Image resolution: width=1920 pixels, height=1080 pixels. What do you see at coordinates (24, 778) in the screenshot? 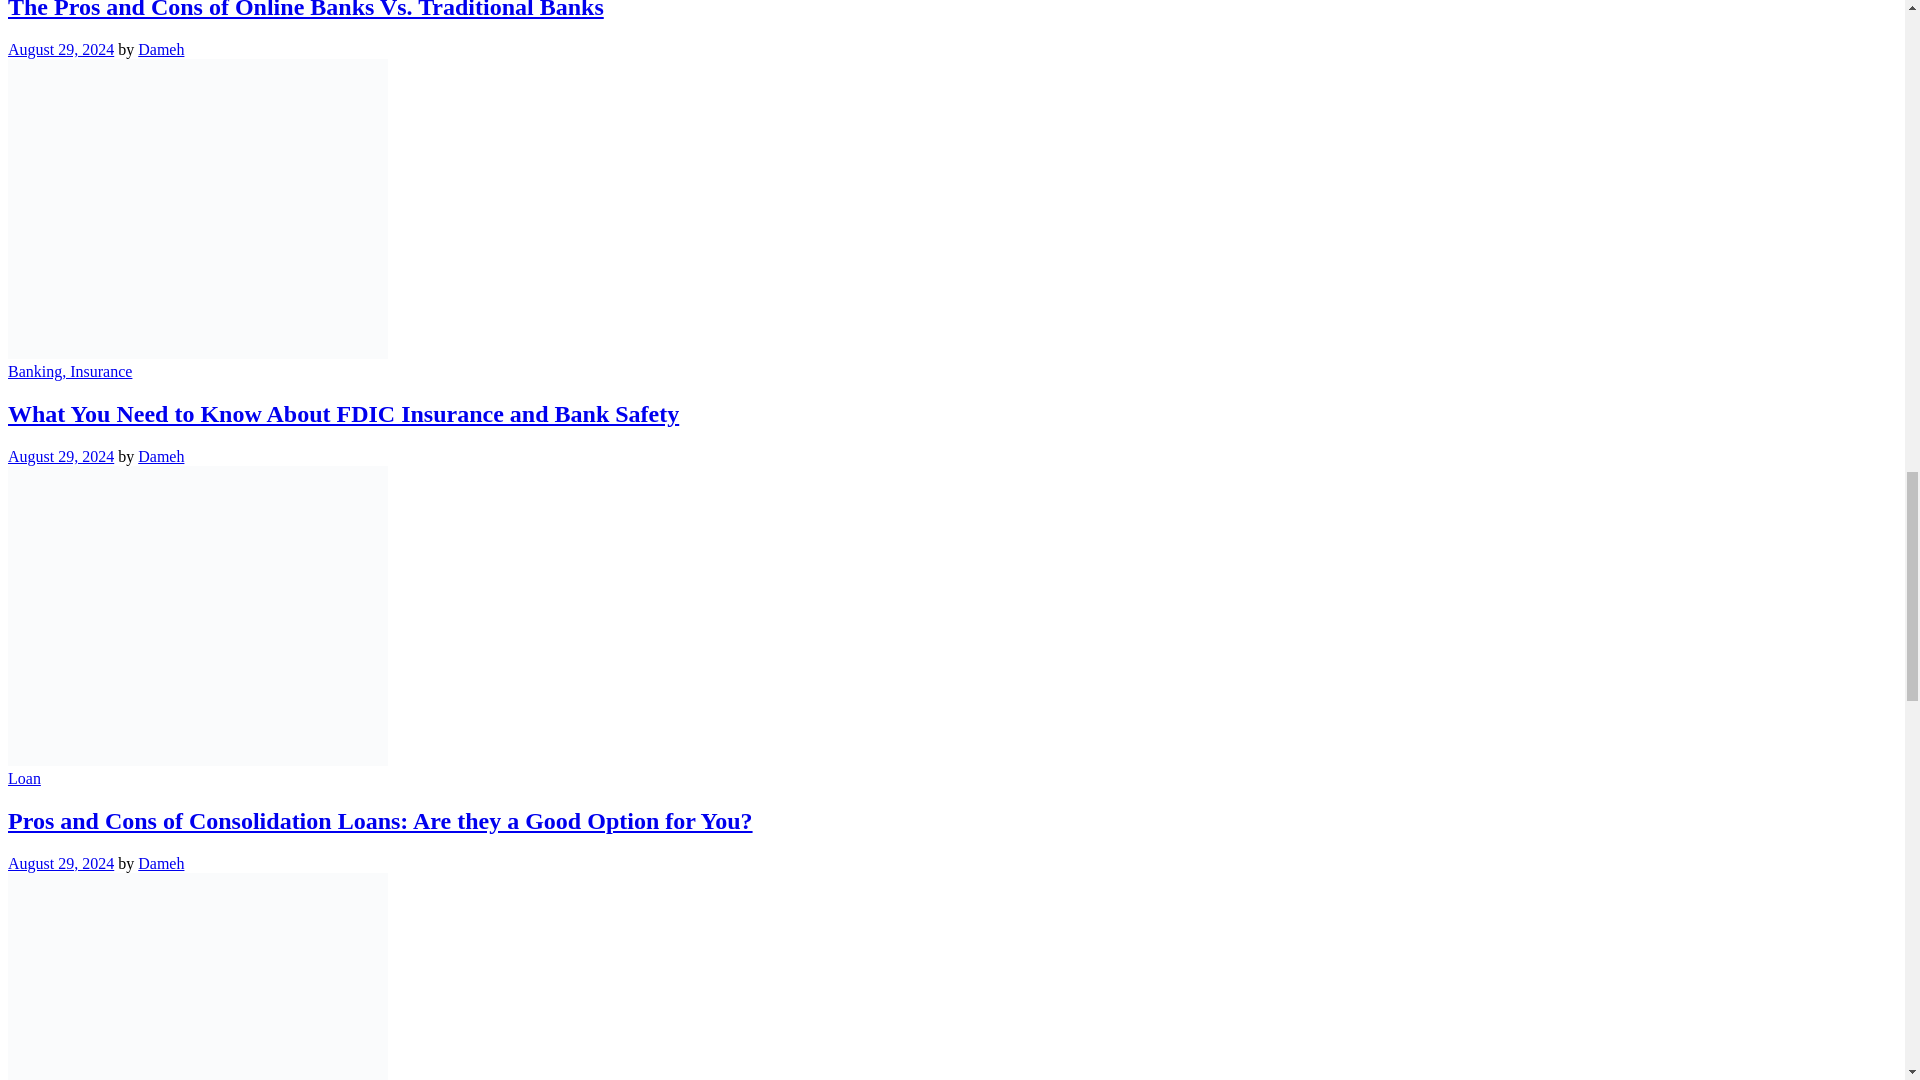
I see `Loan` at bounding box center [24, 778].